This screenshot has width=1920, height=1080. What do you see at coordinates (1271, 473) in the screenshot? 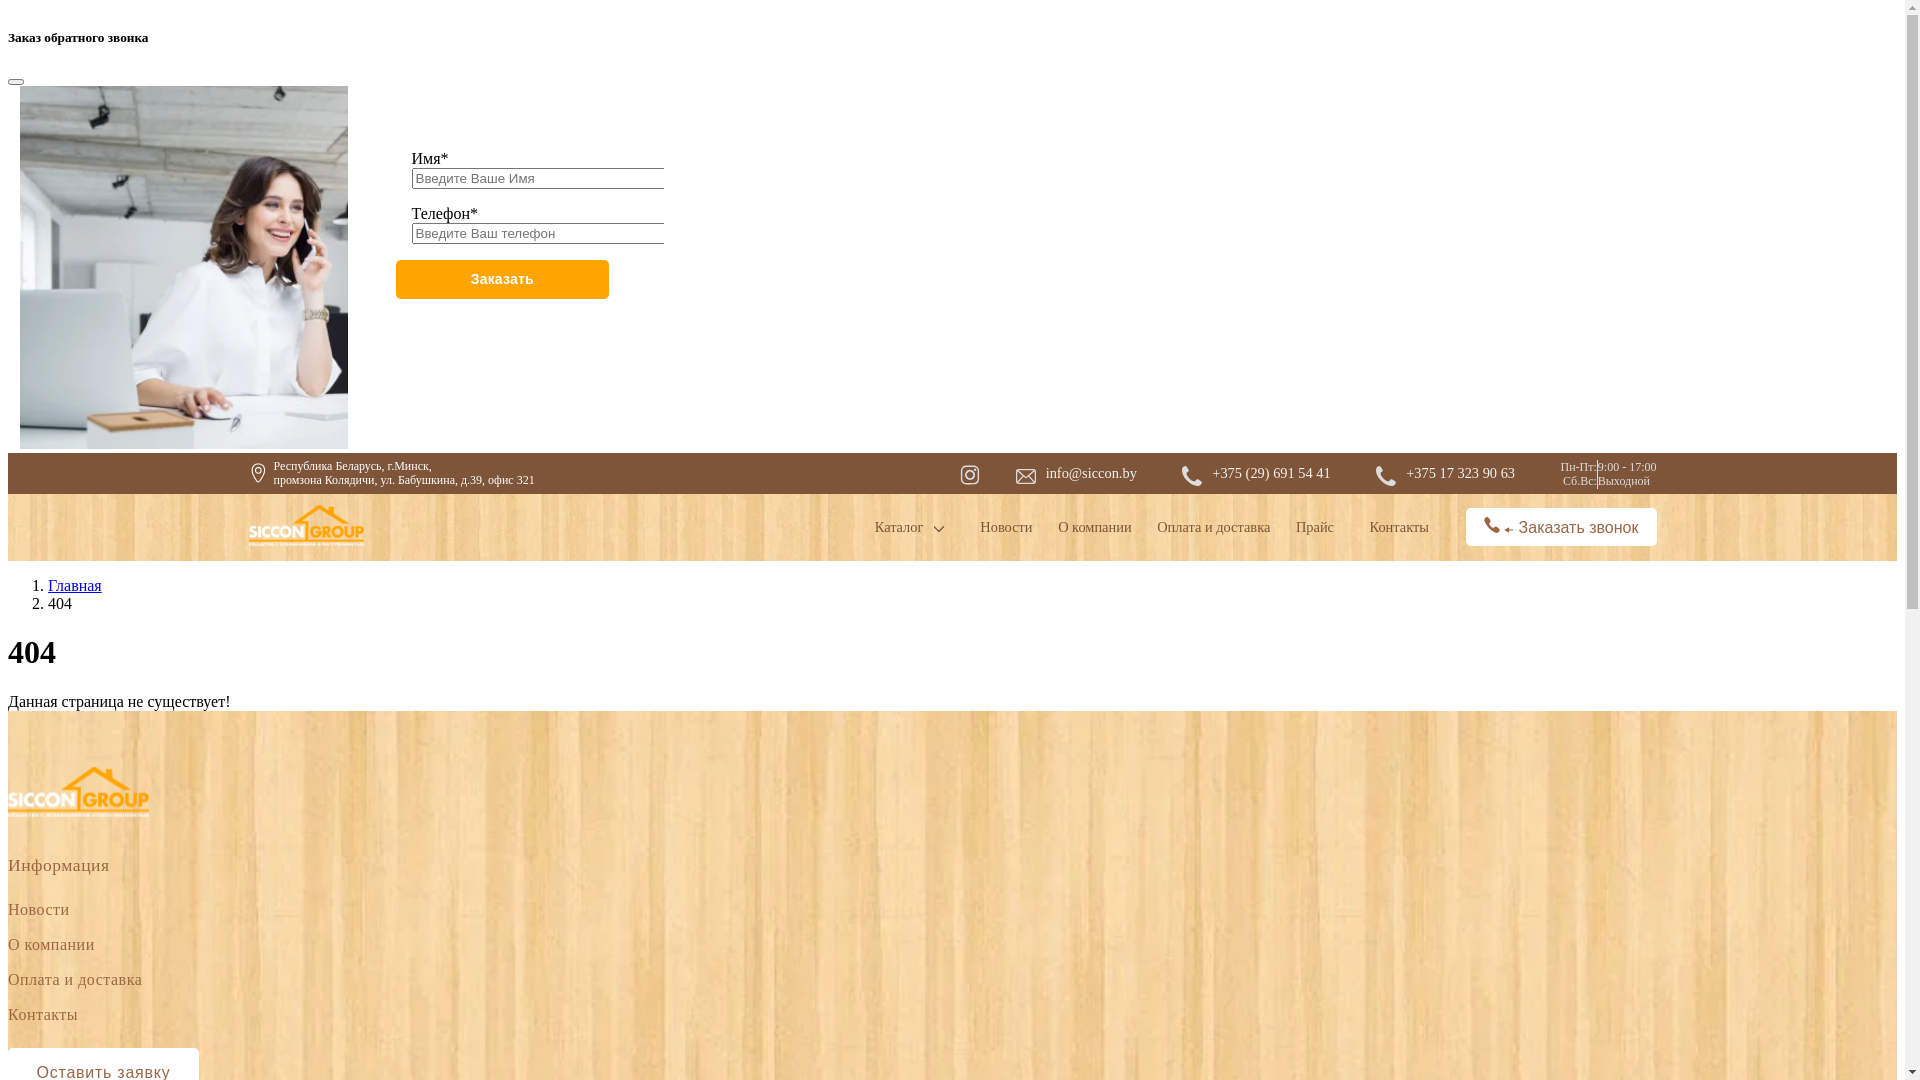
I see `+375 (29) 691 54 41` at bounding box center [1271, 473].